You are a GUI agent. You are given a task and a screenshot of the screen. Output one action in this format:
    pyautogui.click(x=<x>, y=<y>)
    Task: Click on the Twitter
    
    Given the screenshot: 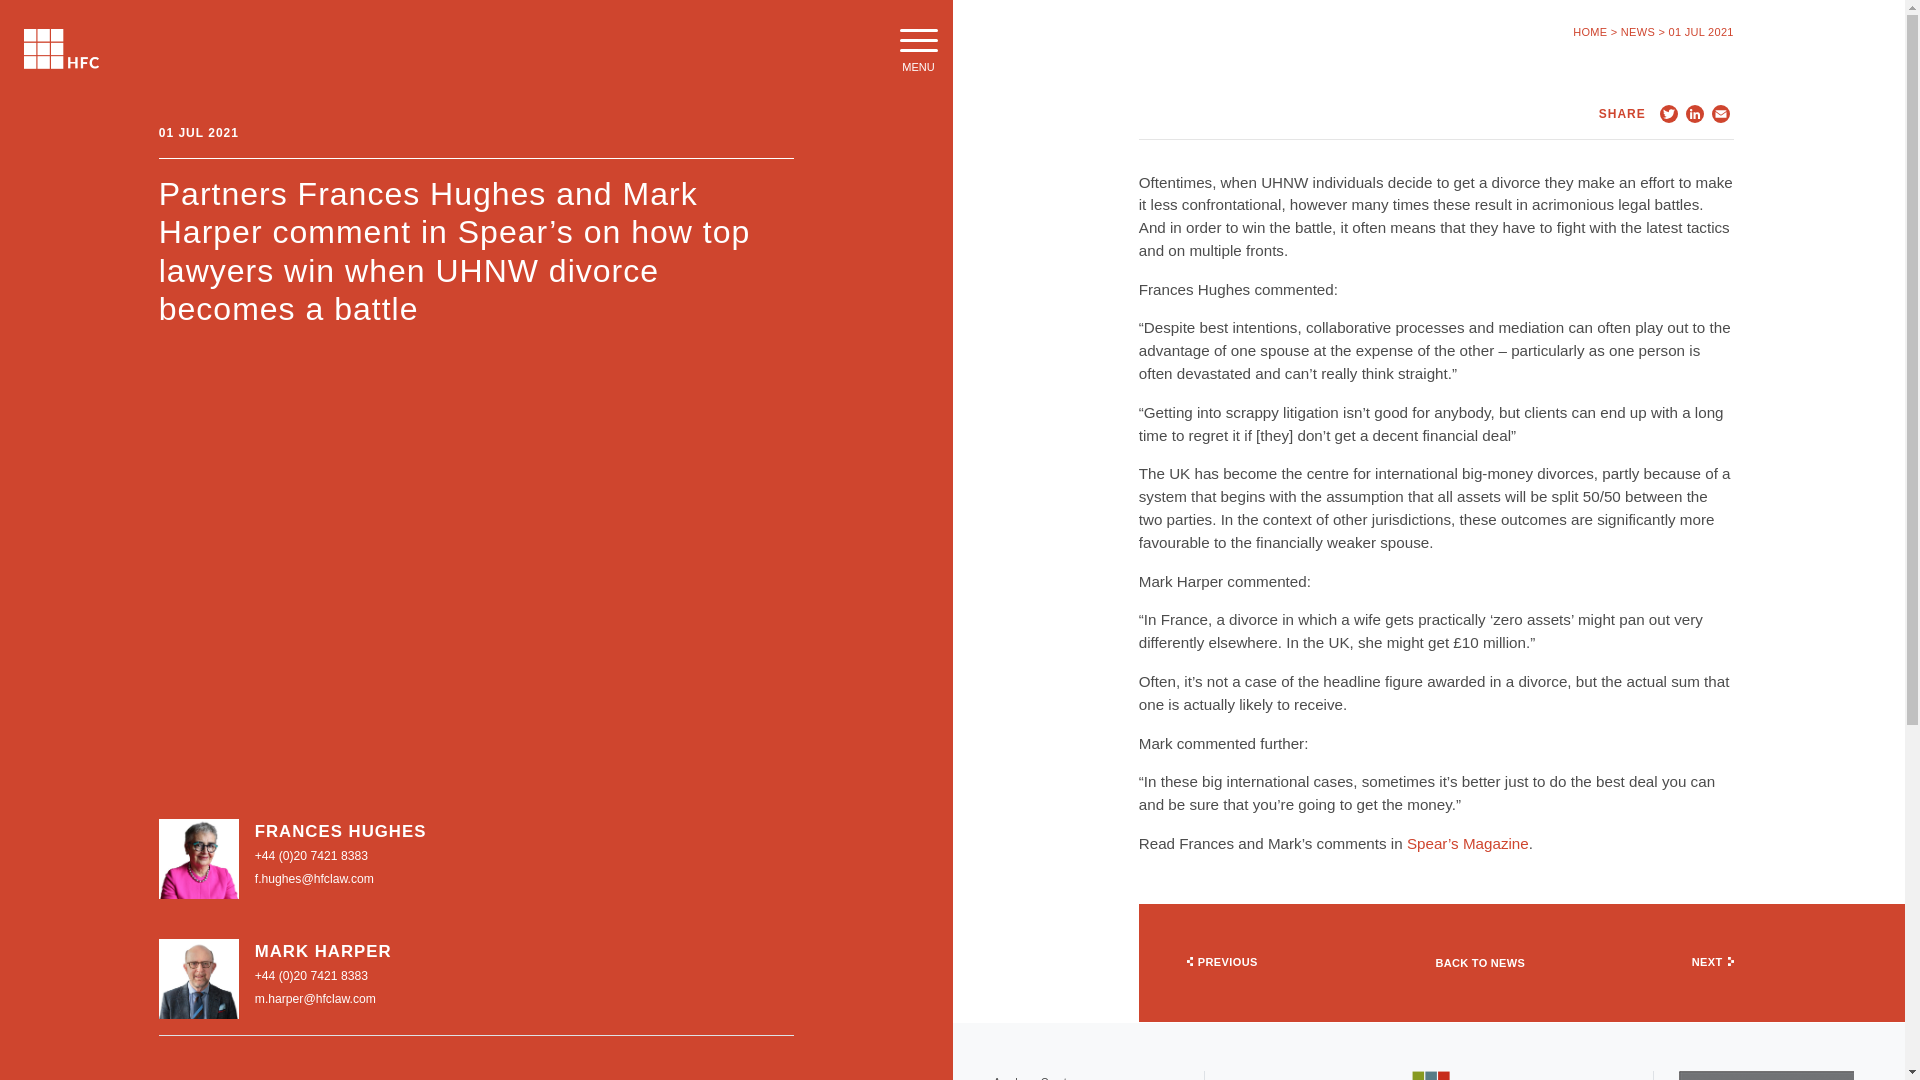 What is the action you would take?
    pyautogui.click(x=1668, y=114)
    